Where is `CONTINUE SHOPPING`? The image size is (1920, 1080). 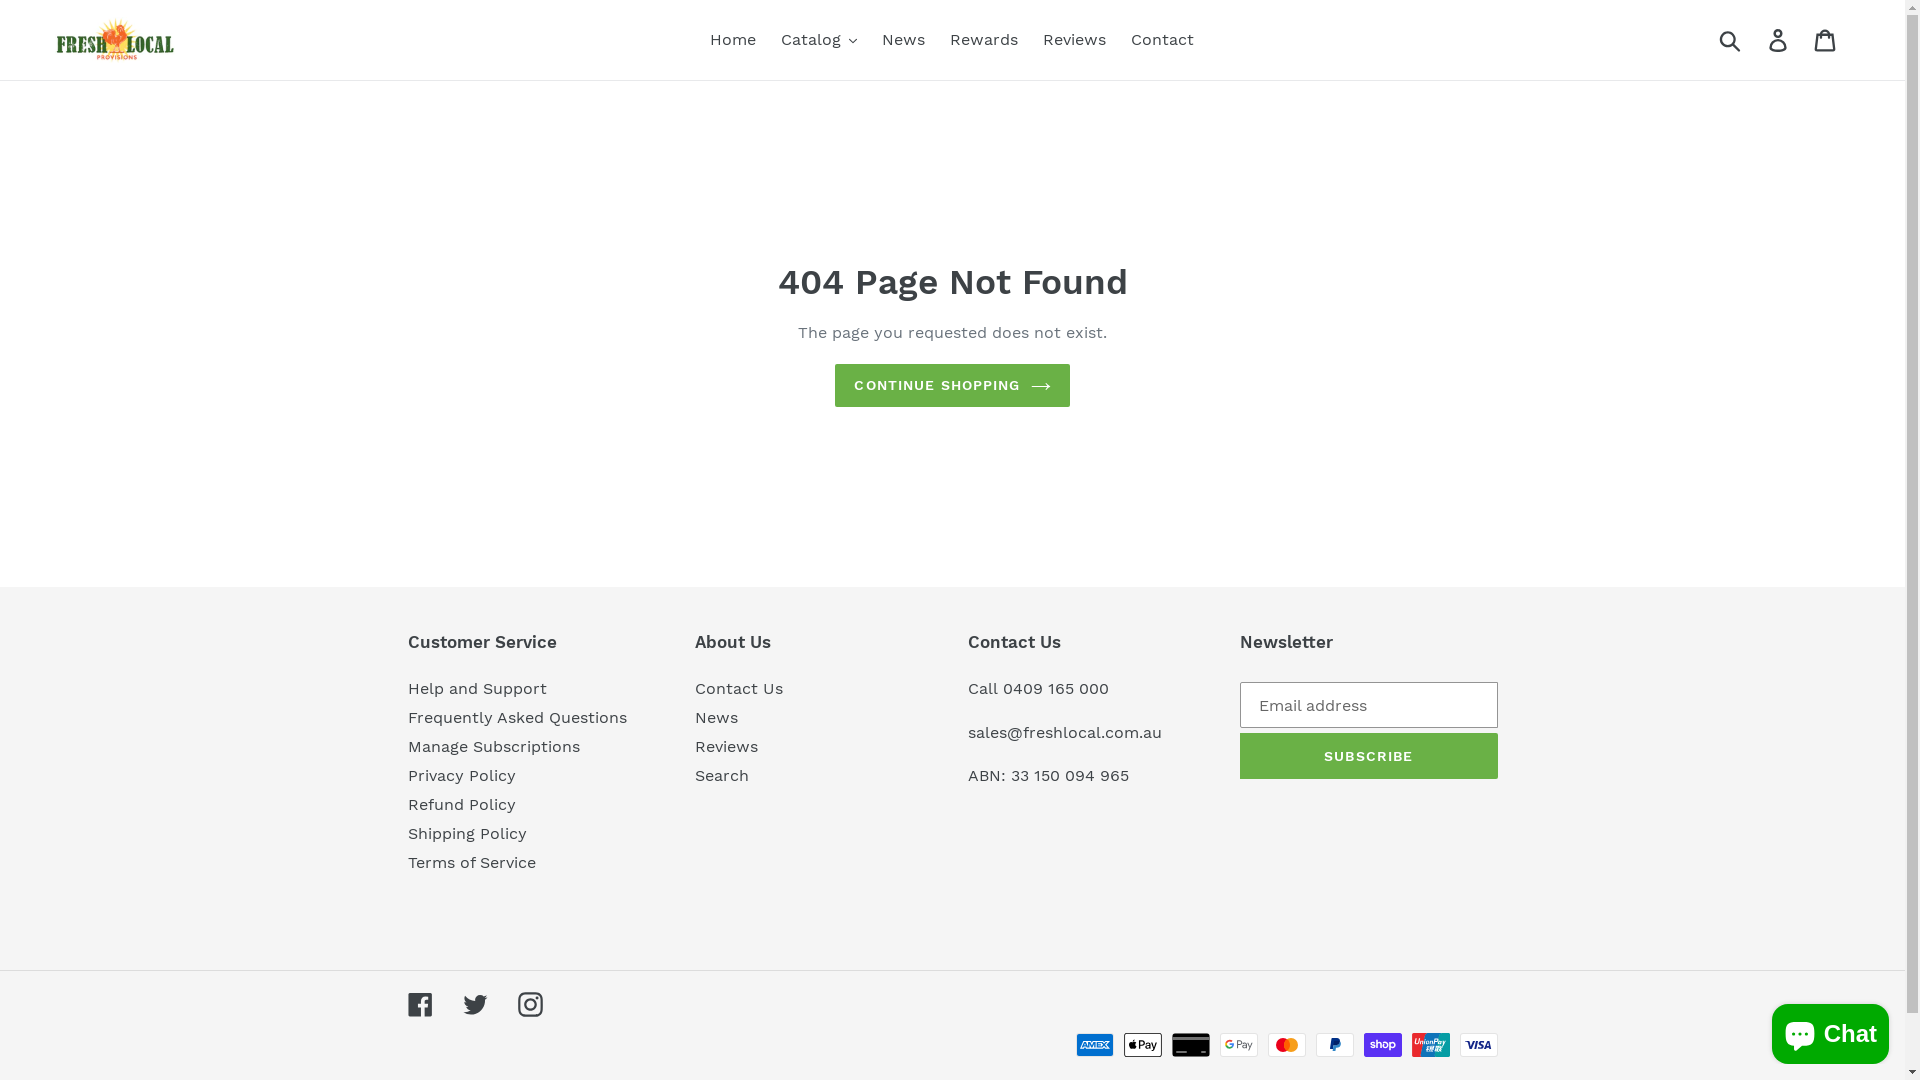
CONTINUE SHOPPING is located at coordinates (952, 386).